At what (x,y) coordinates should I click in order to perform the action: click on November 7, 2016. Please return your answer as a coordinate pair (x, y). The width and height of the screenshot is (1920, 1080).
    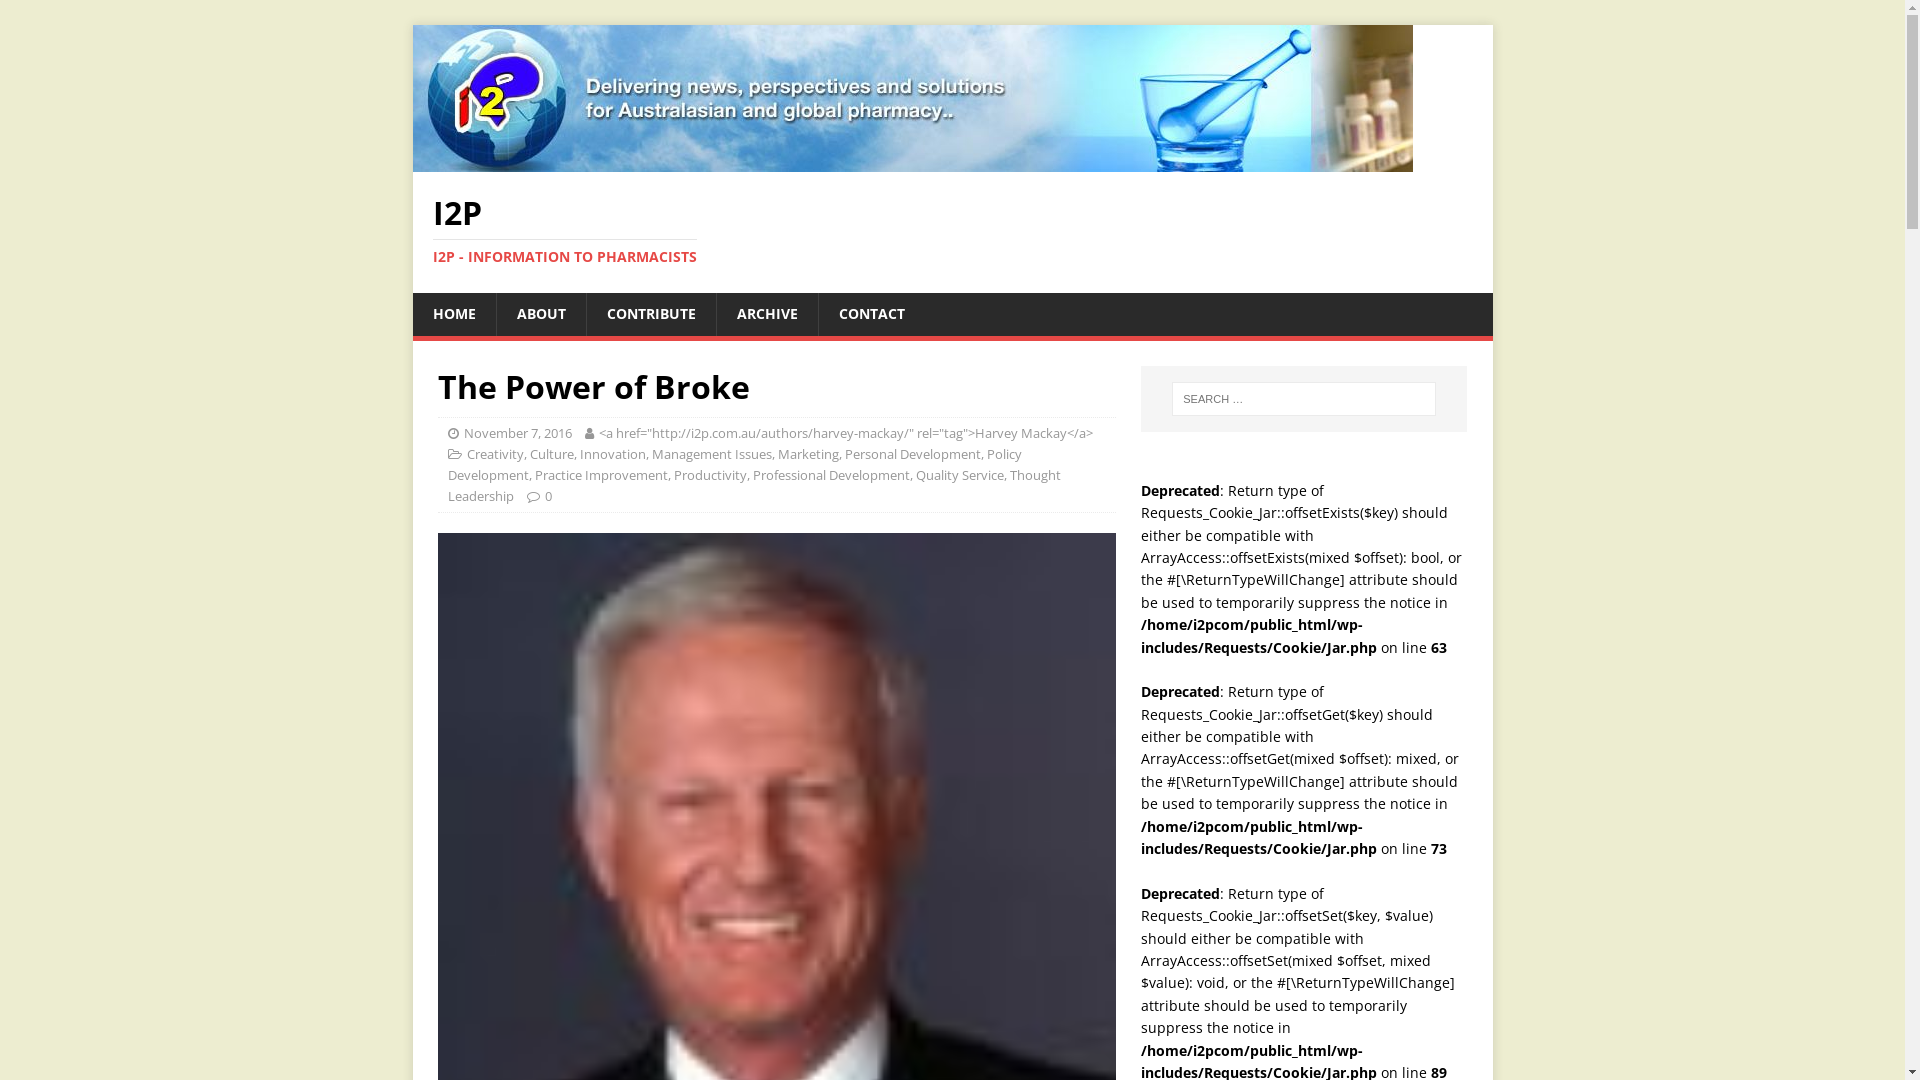
    Looking at the image, I should click on (518, 433).